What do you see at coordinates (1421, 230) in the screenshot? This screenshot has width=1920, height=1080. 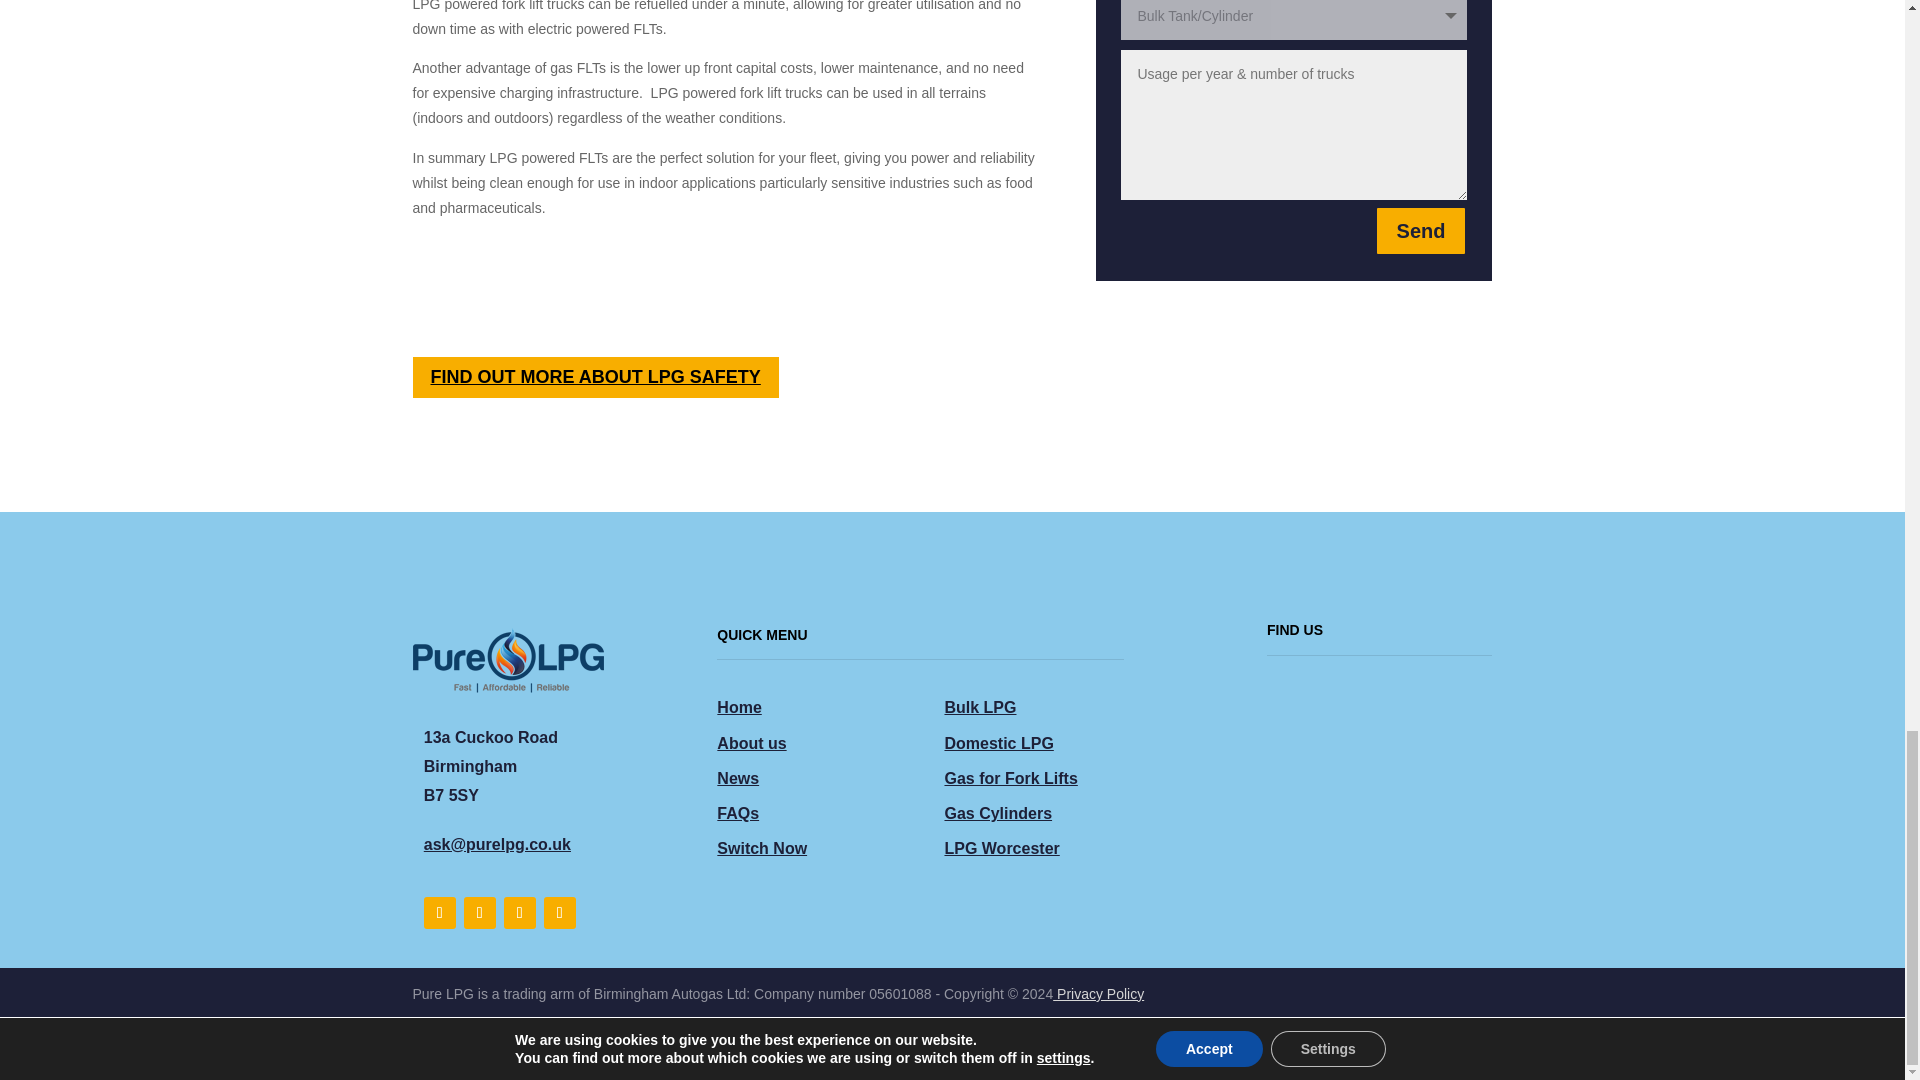 I see `Send` at bounding box center [1421, 230].